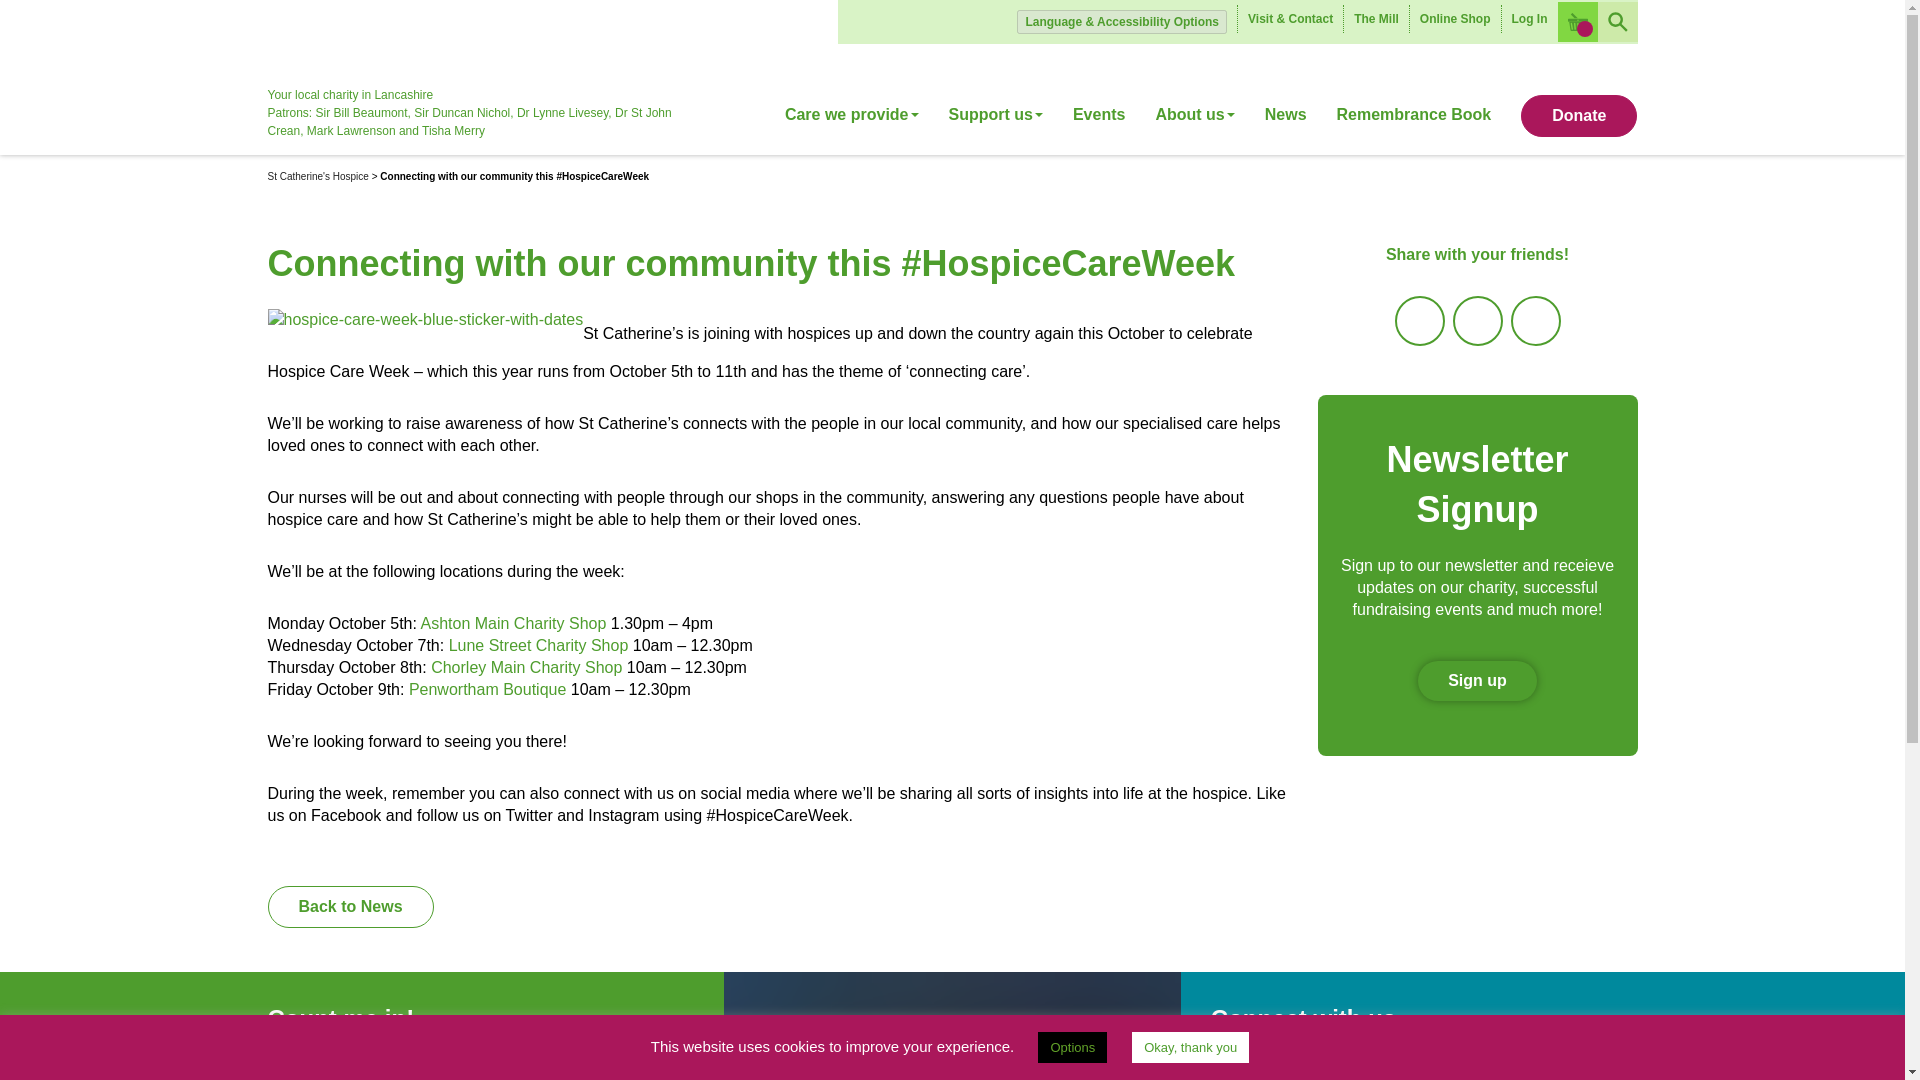 The image size is (1920, 1080). I want to click on Care we provide, so click(859, 122).